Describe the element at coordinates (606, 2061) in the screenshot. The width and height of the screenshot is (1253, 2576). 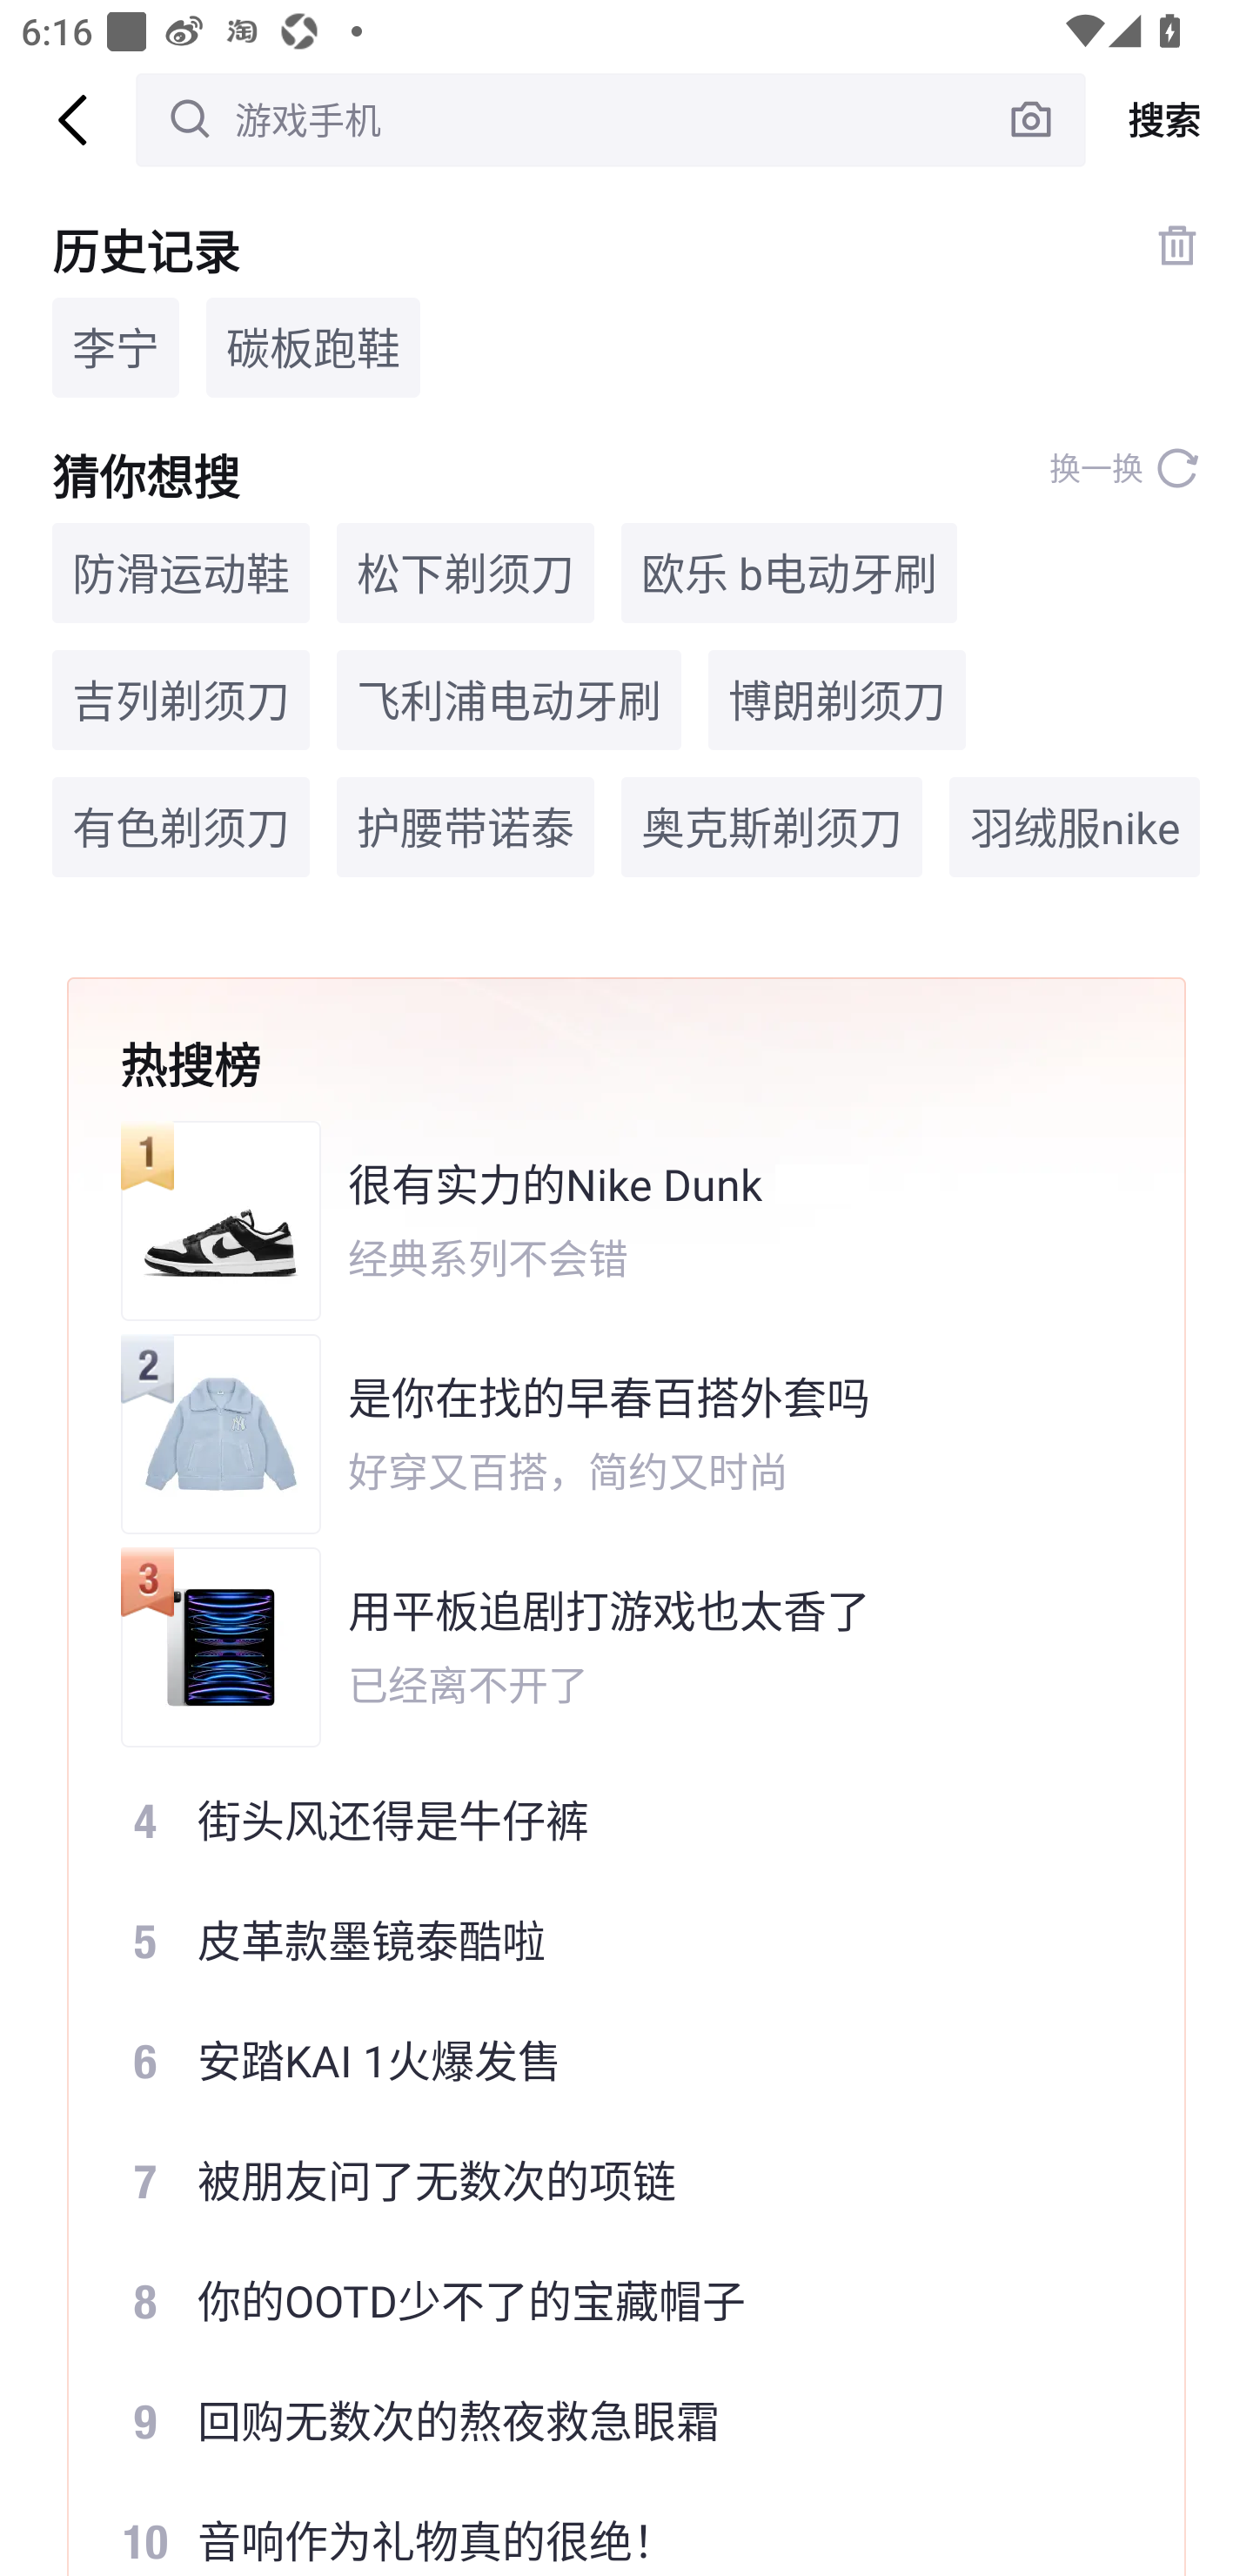
I see `6 安踏KAI 1火爆发售` at that location.